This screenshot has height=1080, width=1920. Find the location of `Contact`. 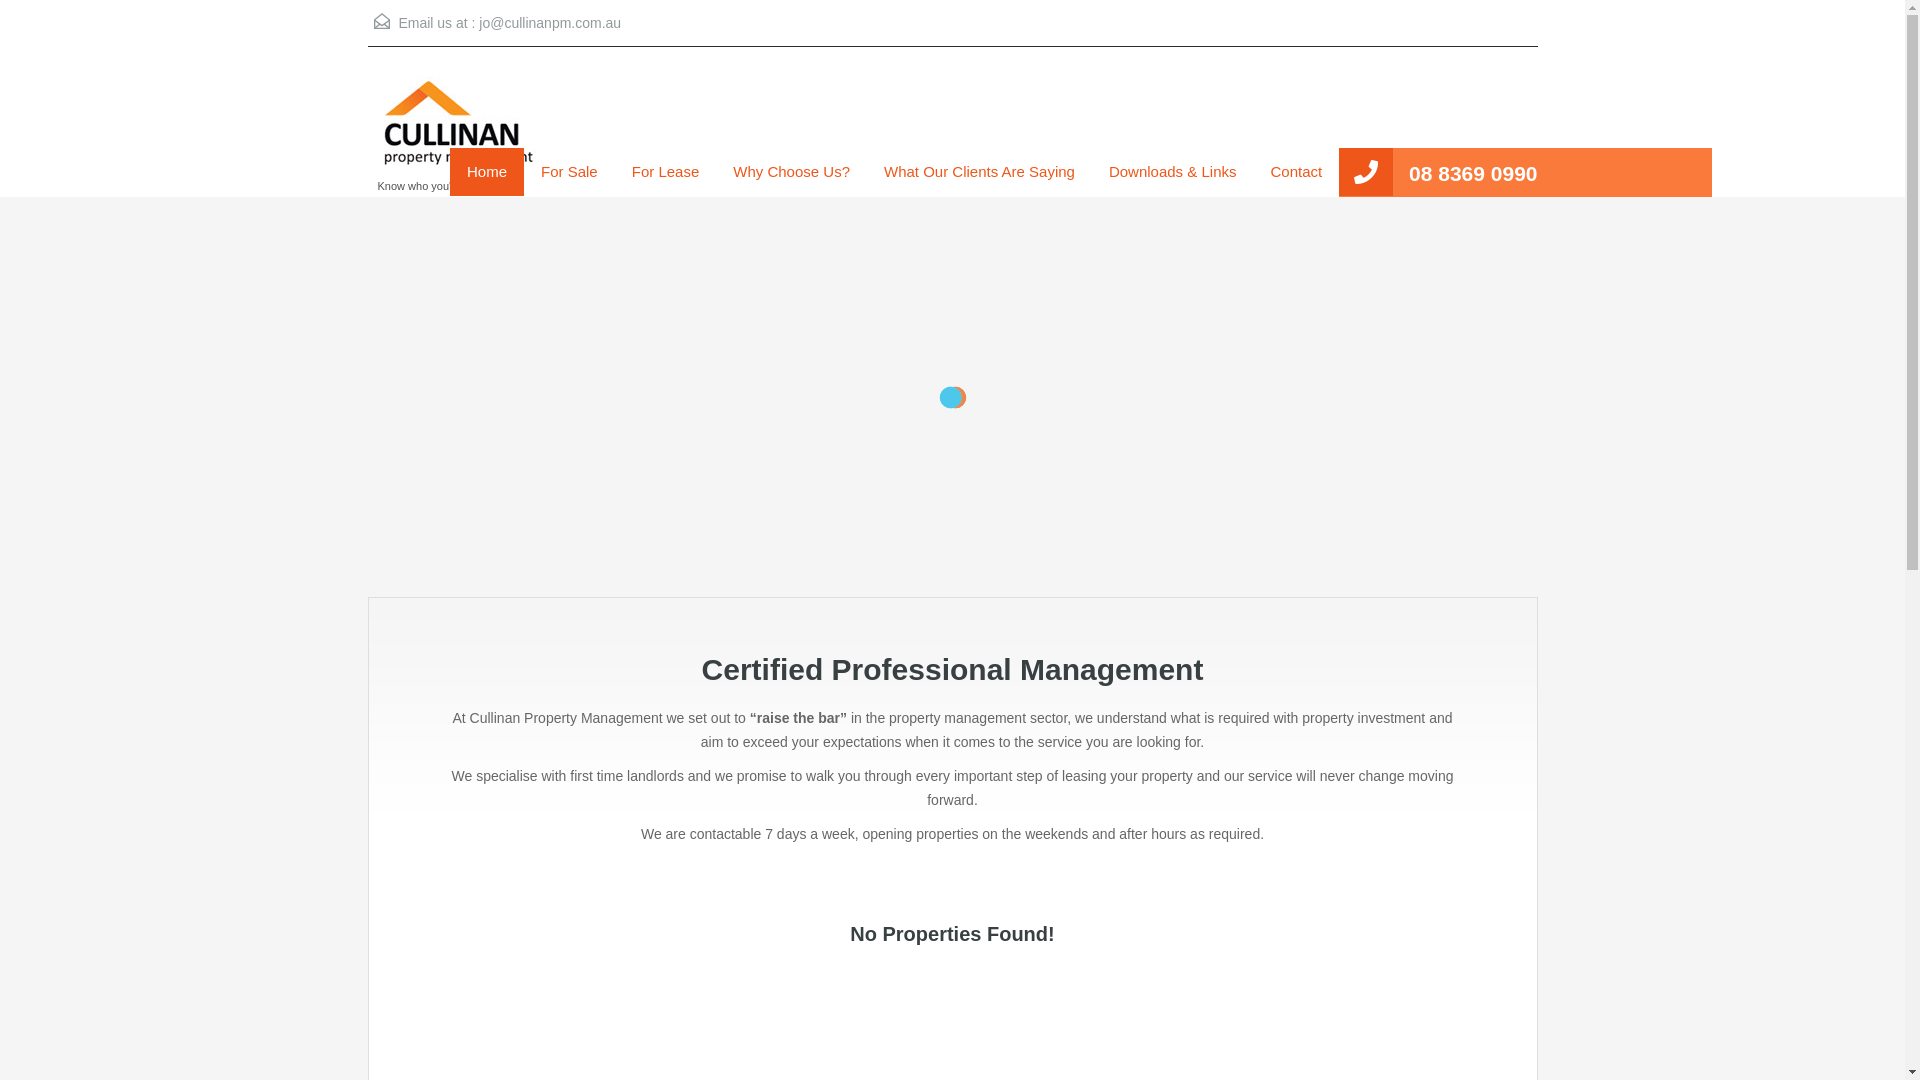

Contact is located at coordinates (1296, 172).